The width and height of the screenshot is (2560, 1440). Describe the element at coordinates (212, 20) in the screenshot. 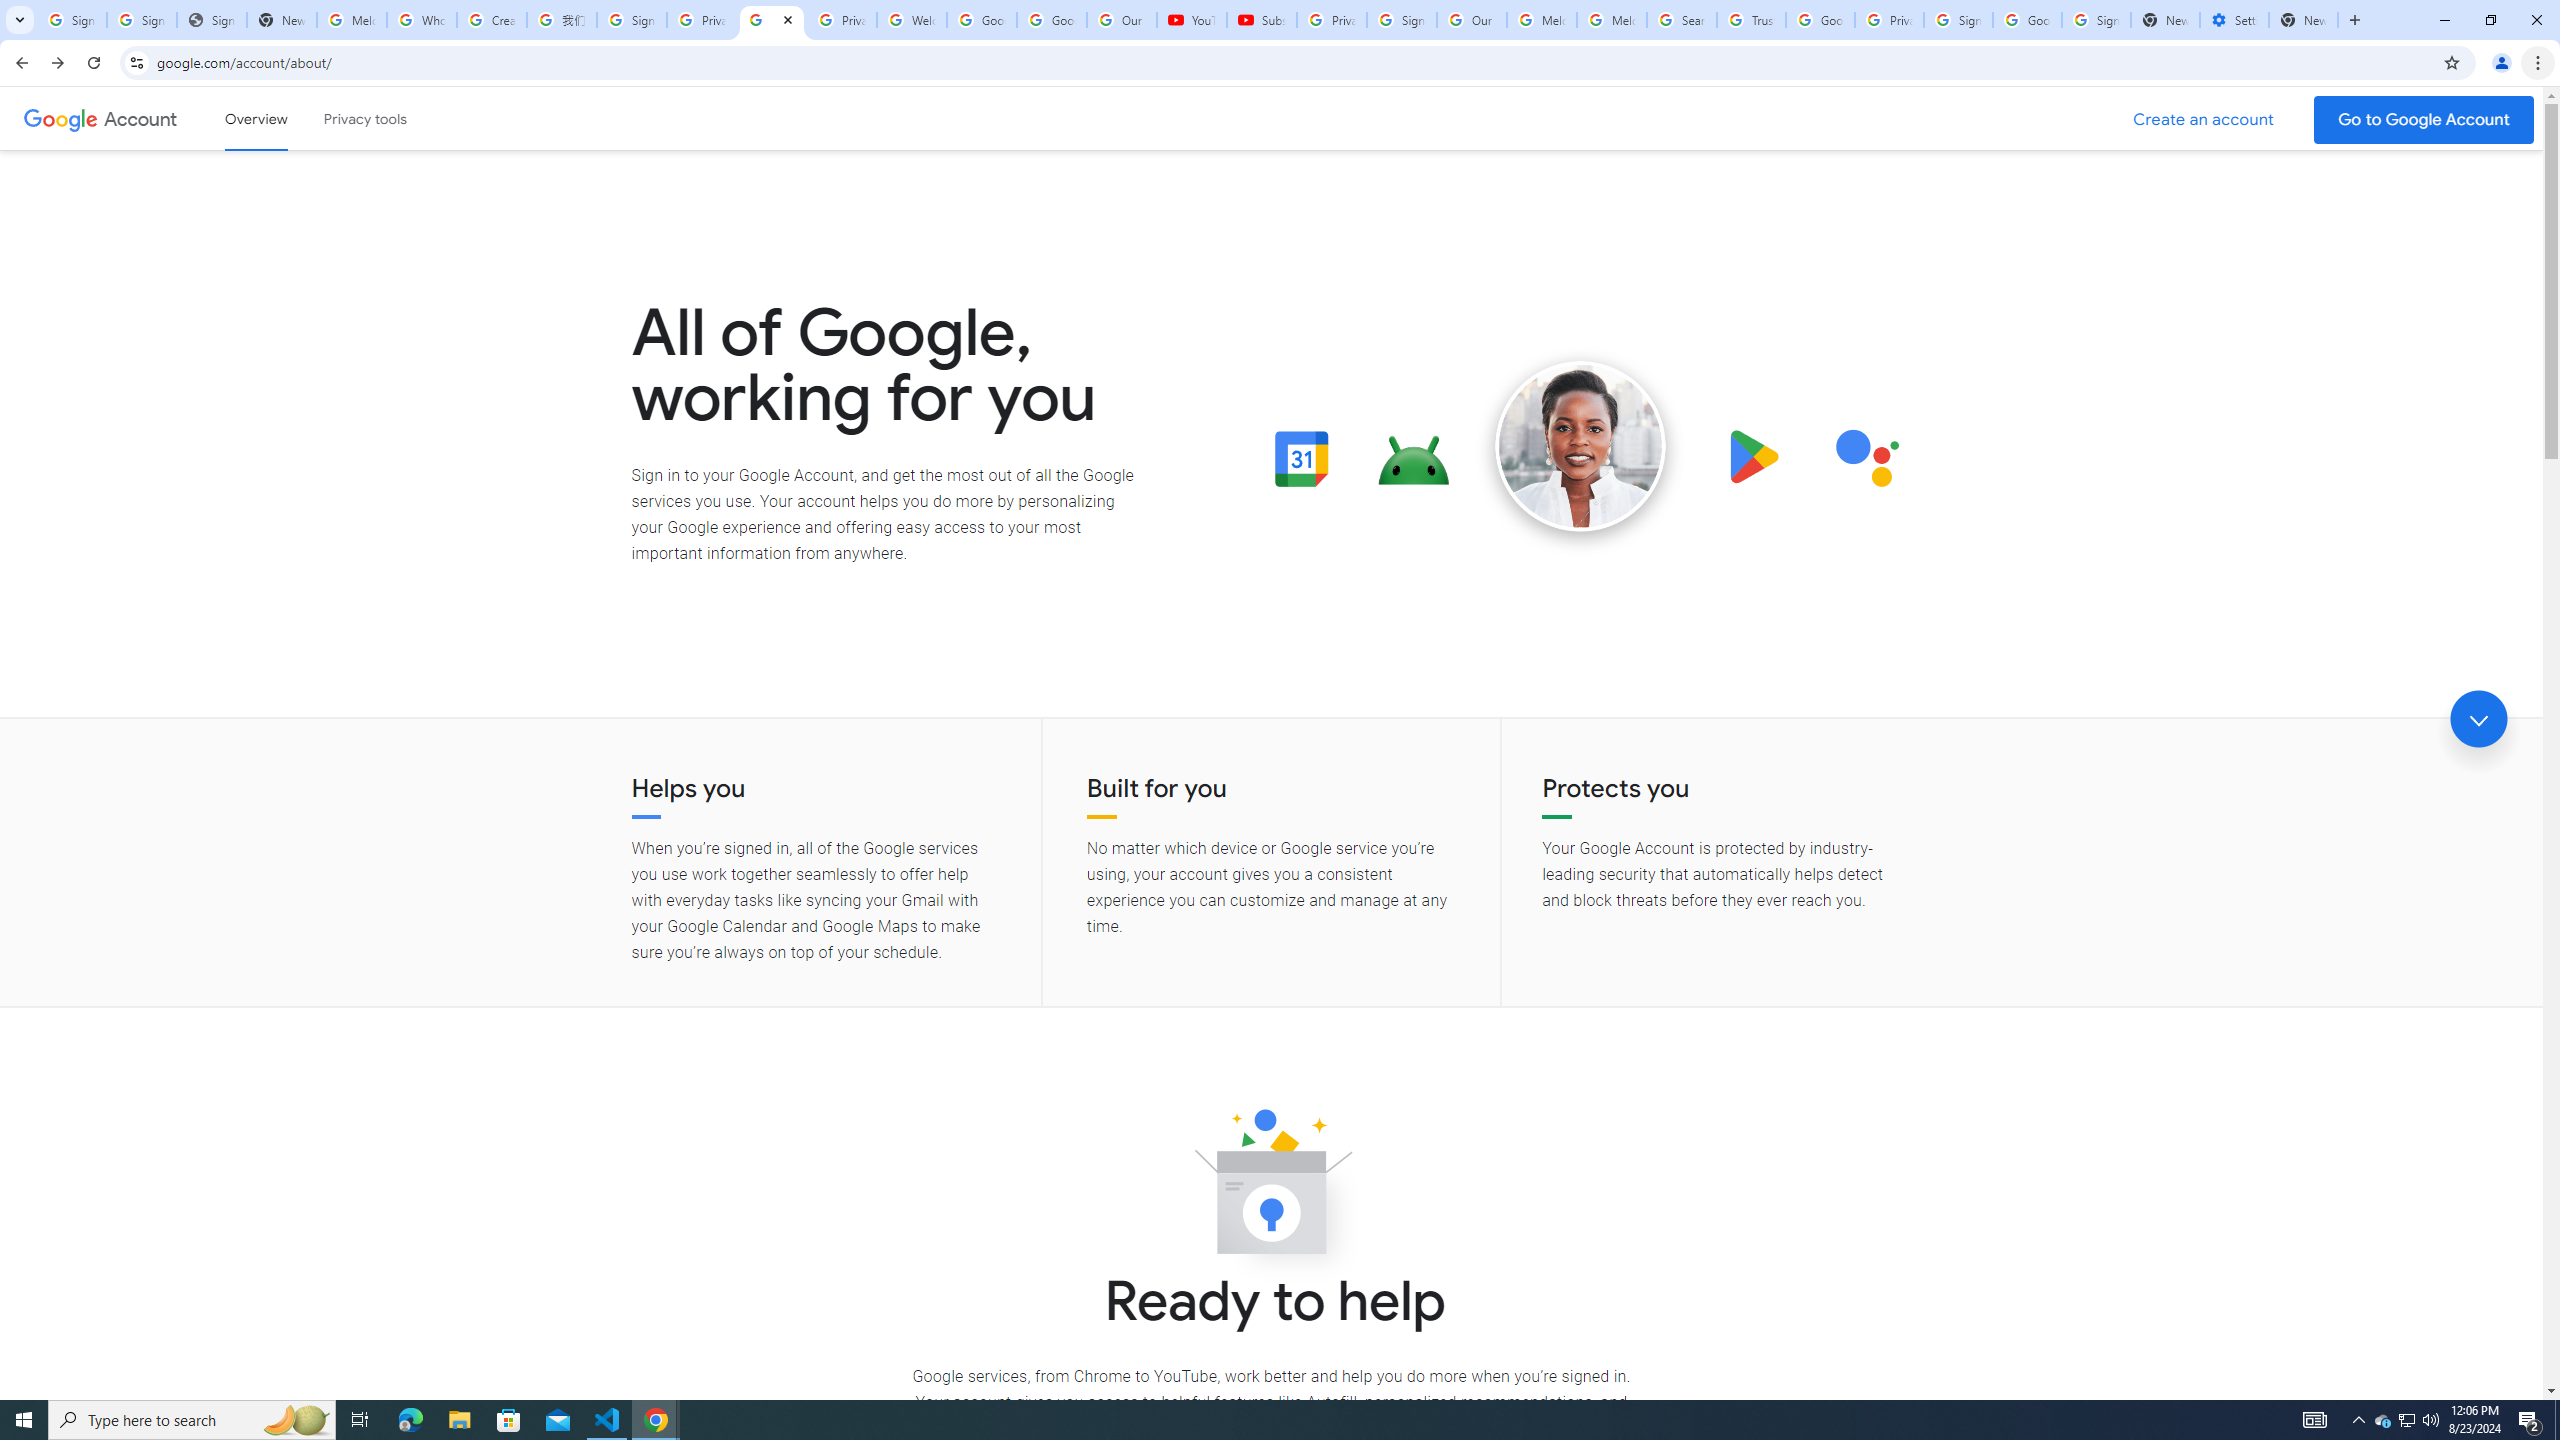

I see `Sign In - USA TODAY` at that location.